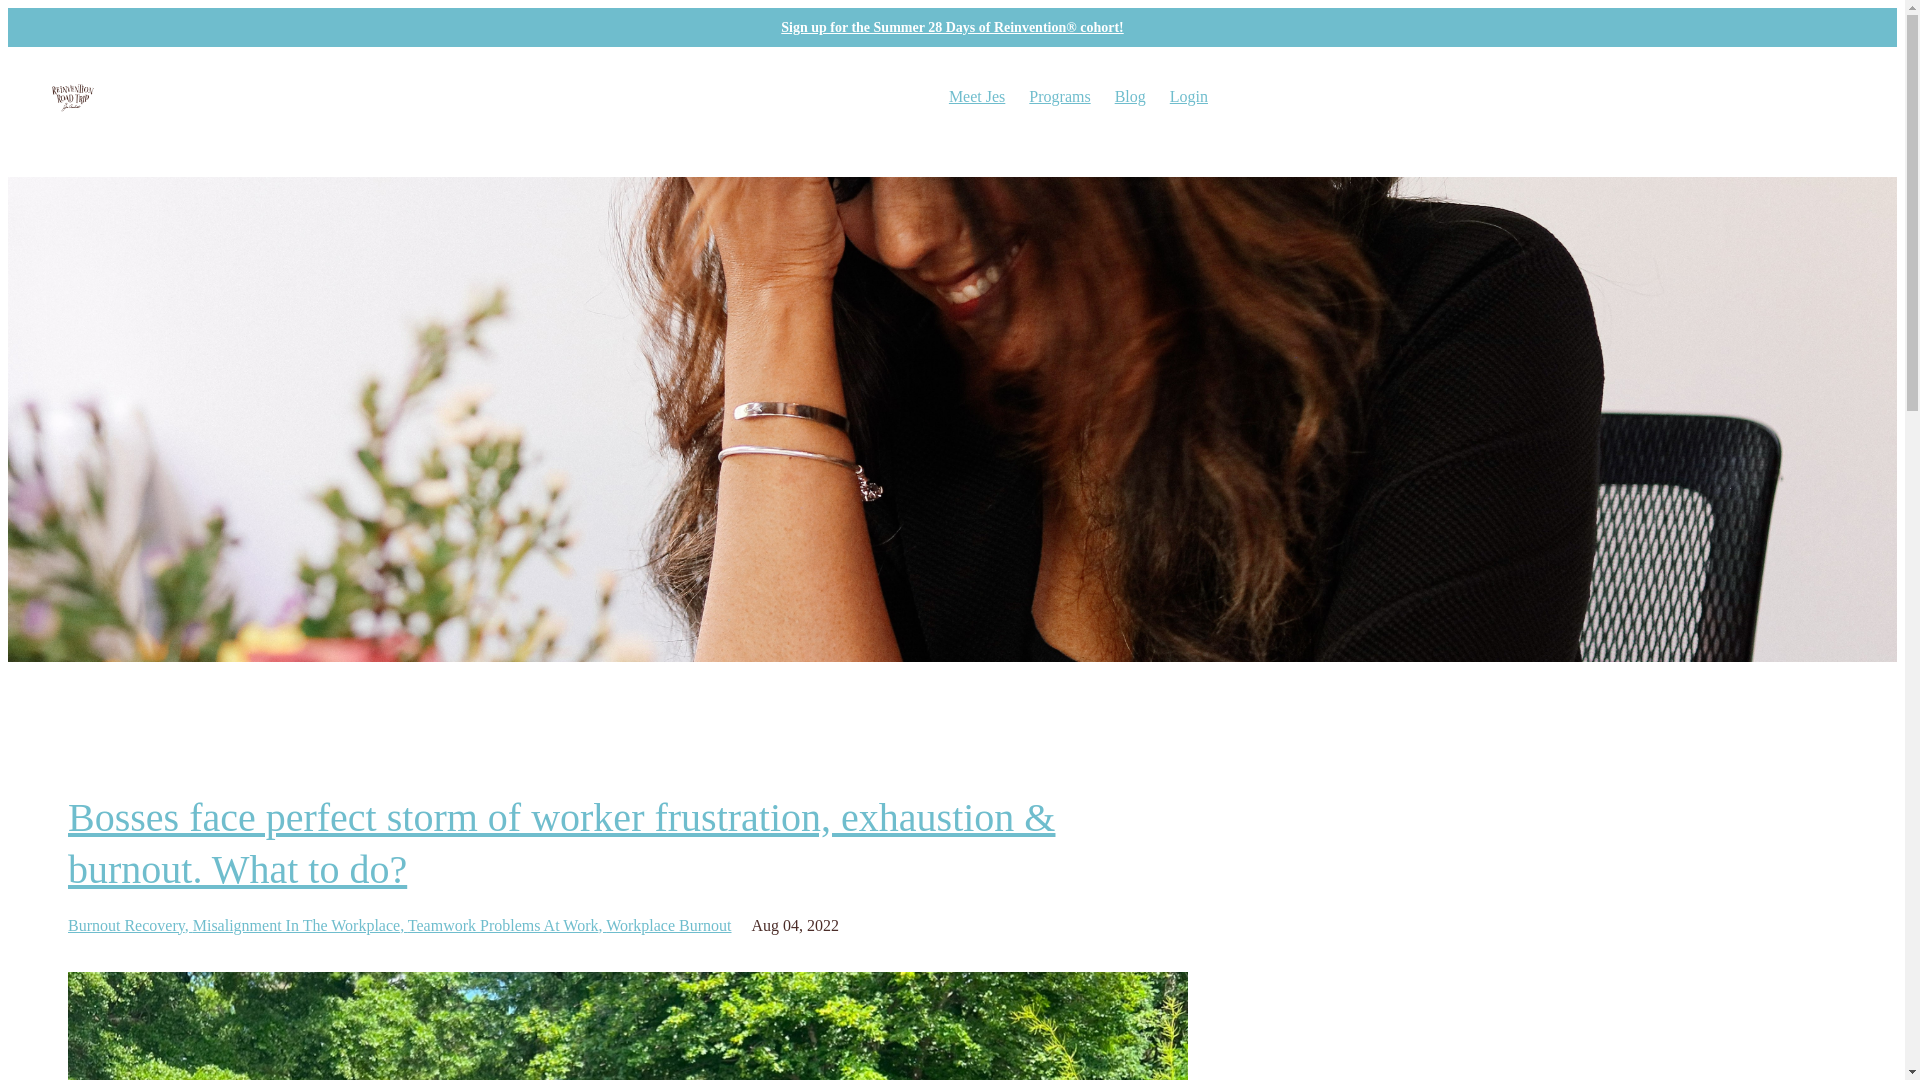 The height and width of the screenshot is (1080, 1920). Describe the element at coordinates (506, 925) in the screenshot. I see `Teamwork Problems At Work` at that location.